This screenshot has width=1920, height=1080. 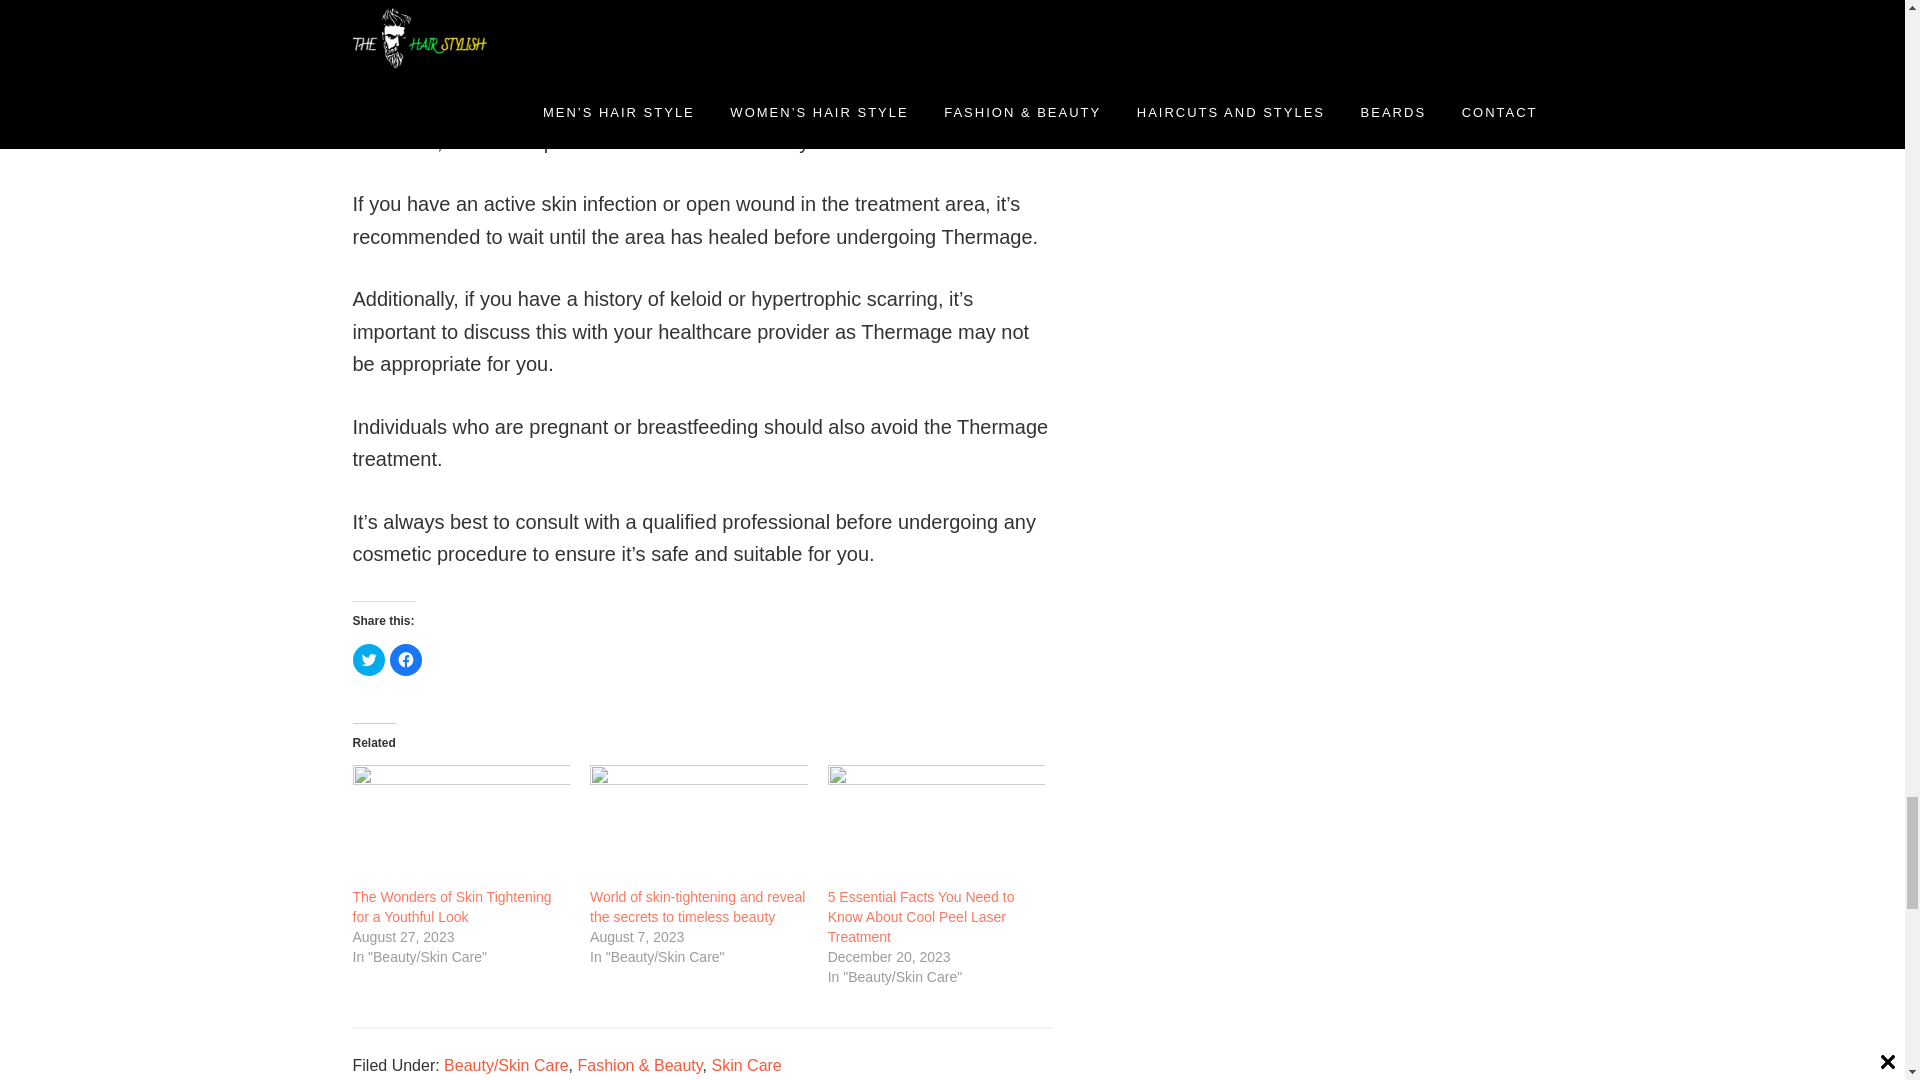 What do you see at coordinates (406, 660) in the screenshot?
I see `Click to share on Facebook` at bounding box center [406, 660].